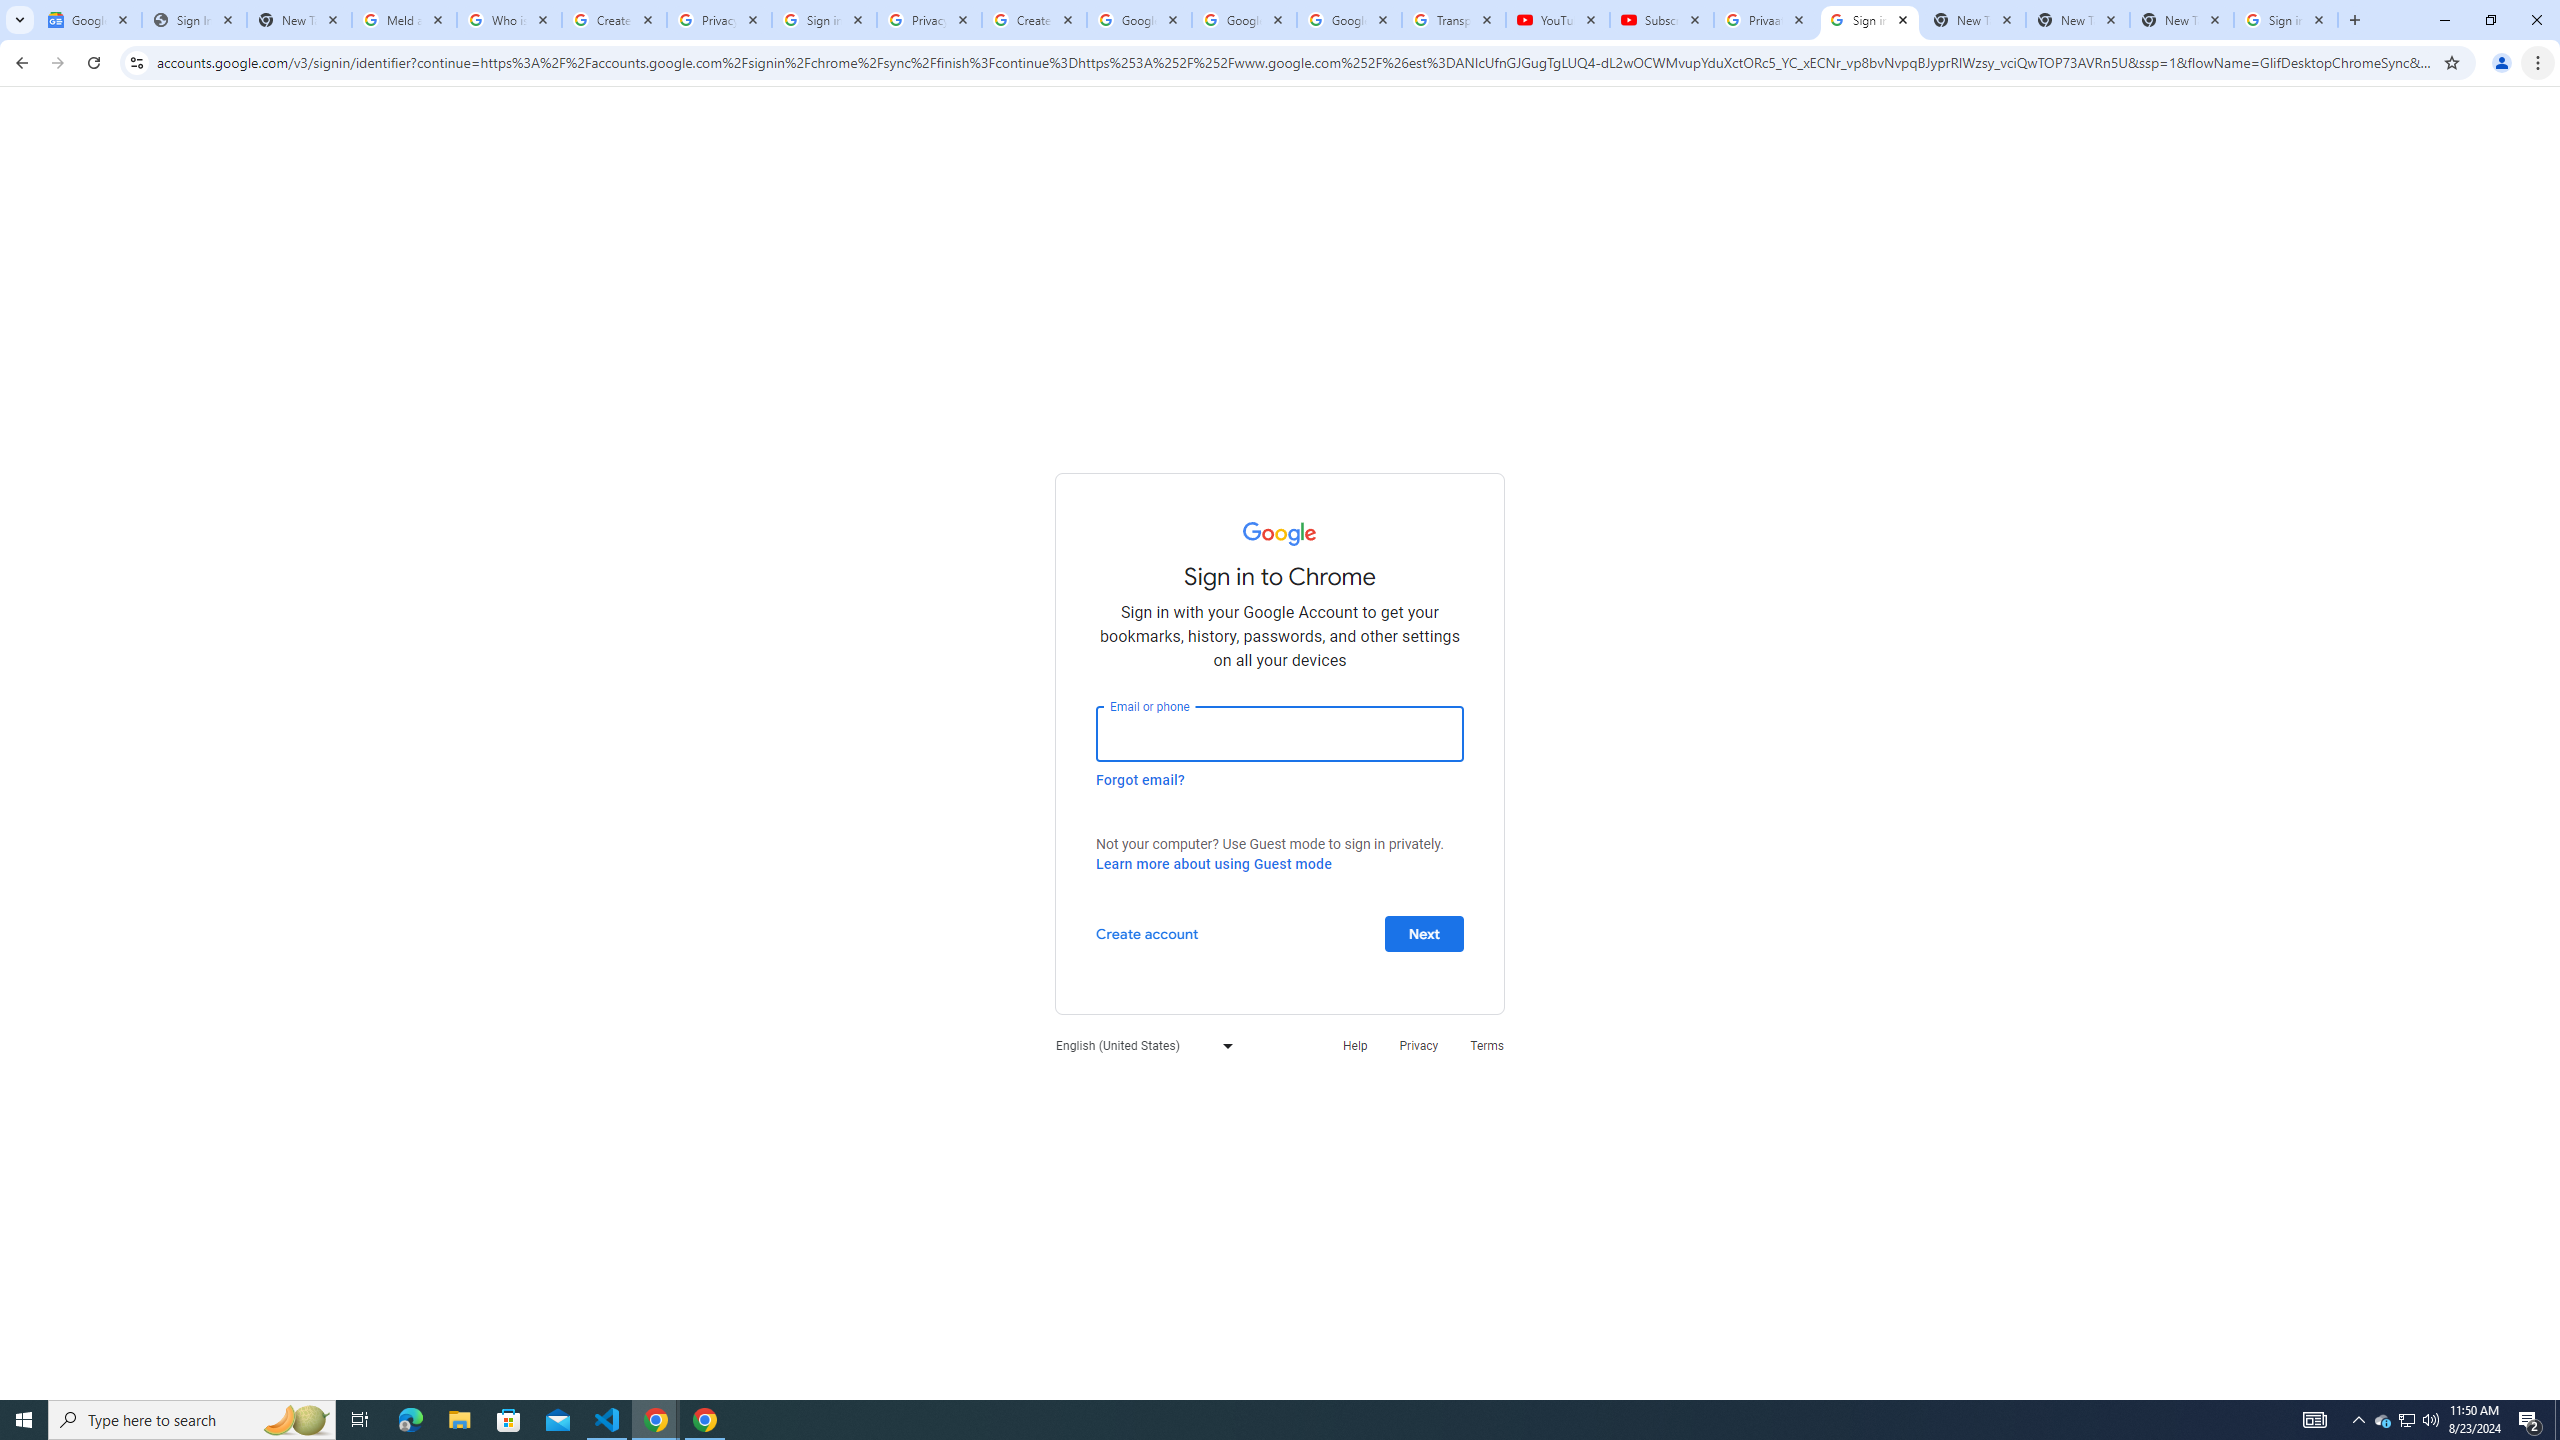 This screenshot has width=2560, height=1440. What do you see at coordinates (509, 20) in the screenshot?
I see `Who is my administrator? - Google Account Help` at bounding box center [509, 20].